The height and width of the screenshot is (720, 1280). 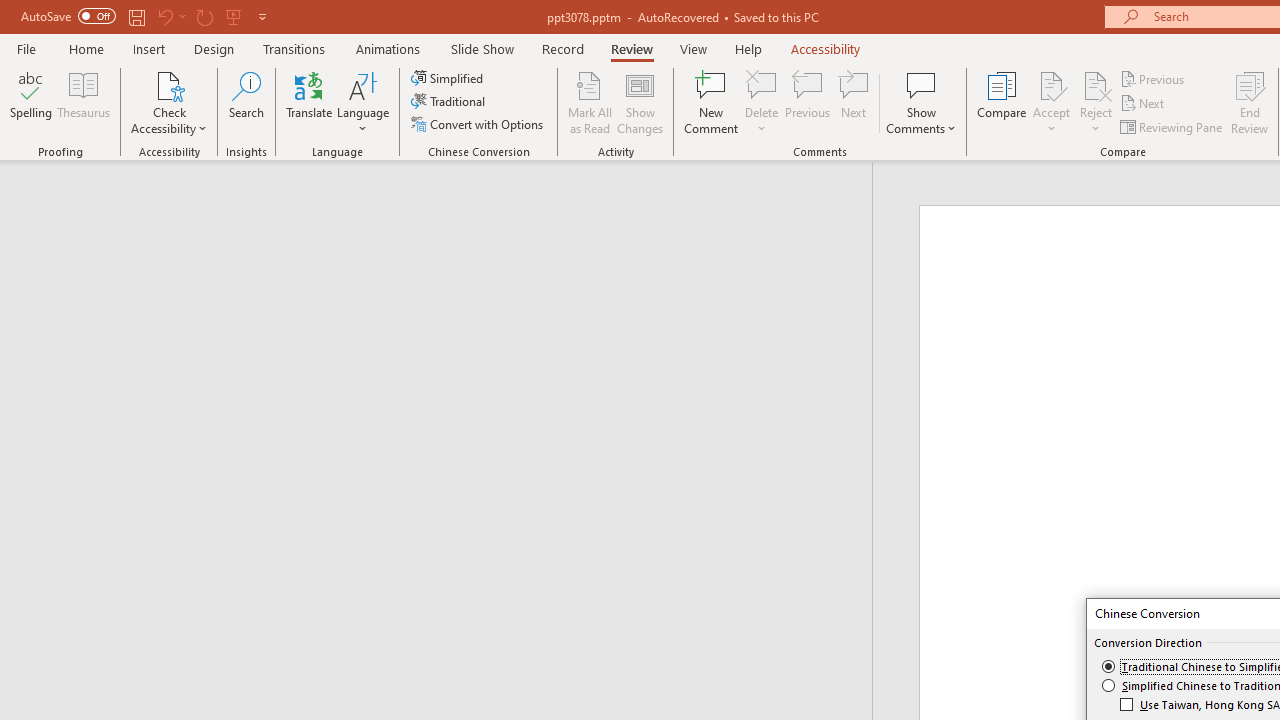 I want to click on Convert with Options..., so click(x=479, y=124).